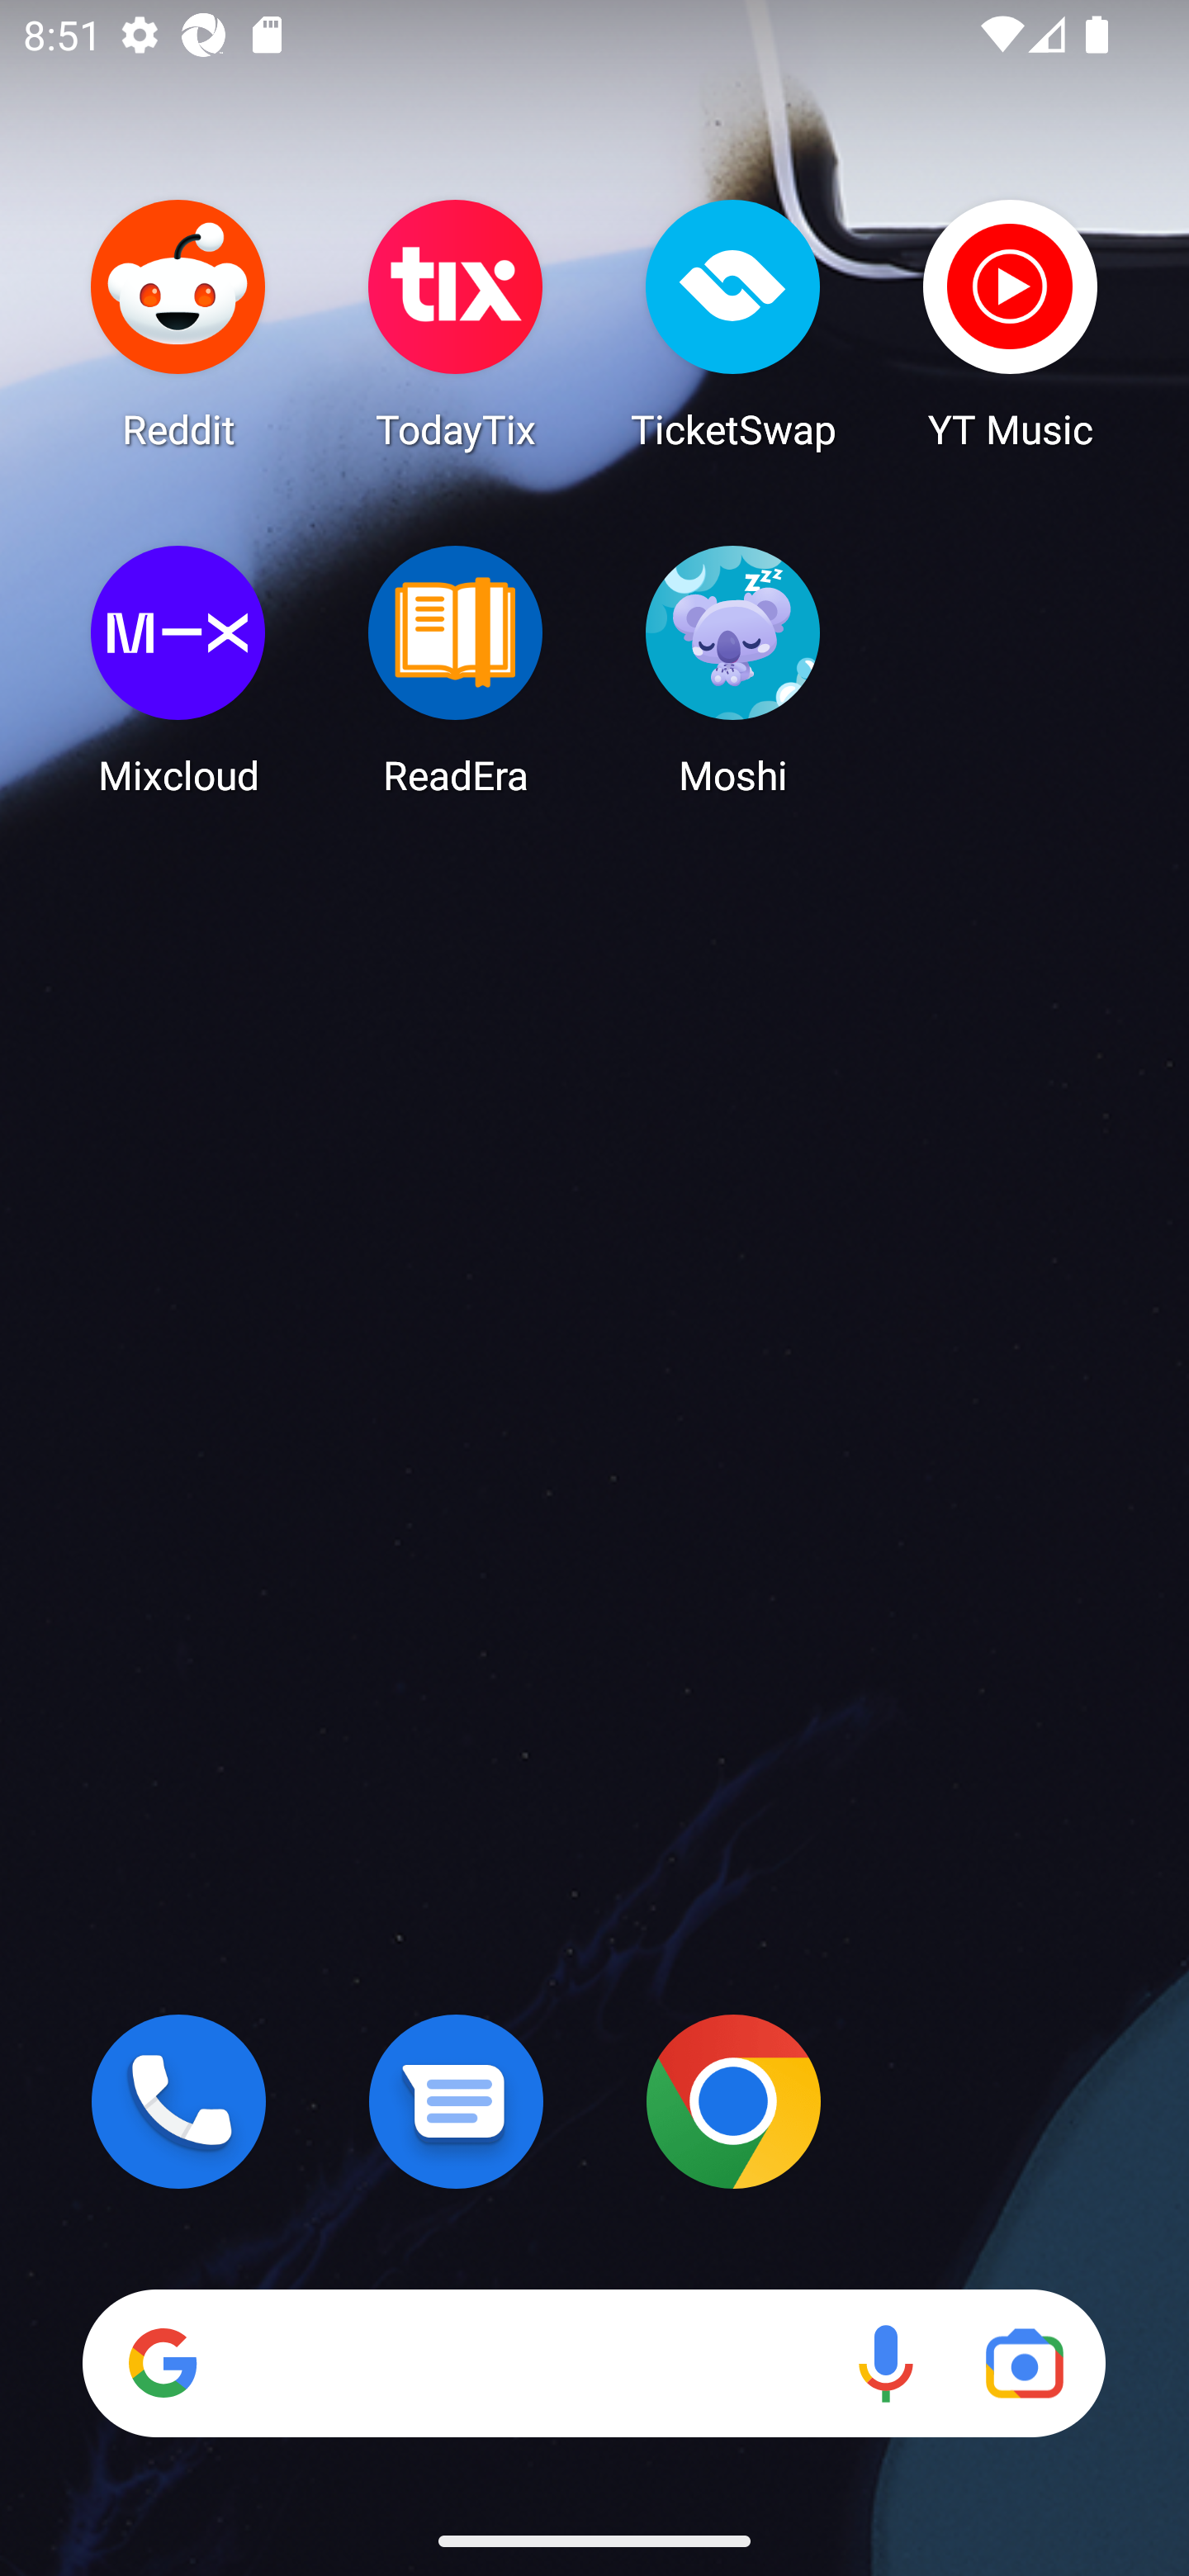 The image size is (1189, 2576). Describe the element at coordinates (733, 324) in the screenshot. I see `TicketSwap` at that location.